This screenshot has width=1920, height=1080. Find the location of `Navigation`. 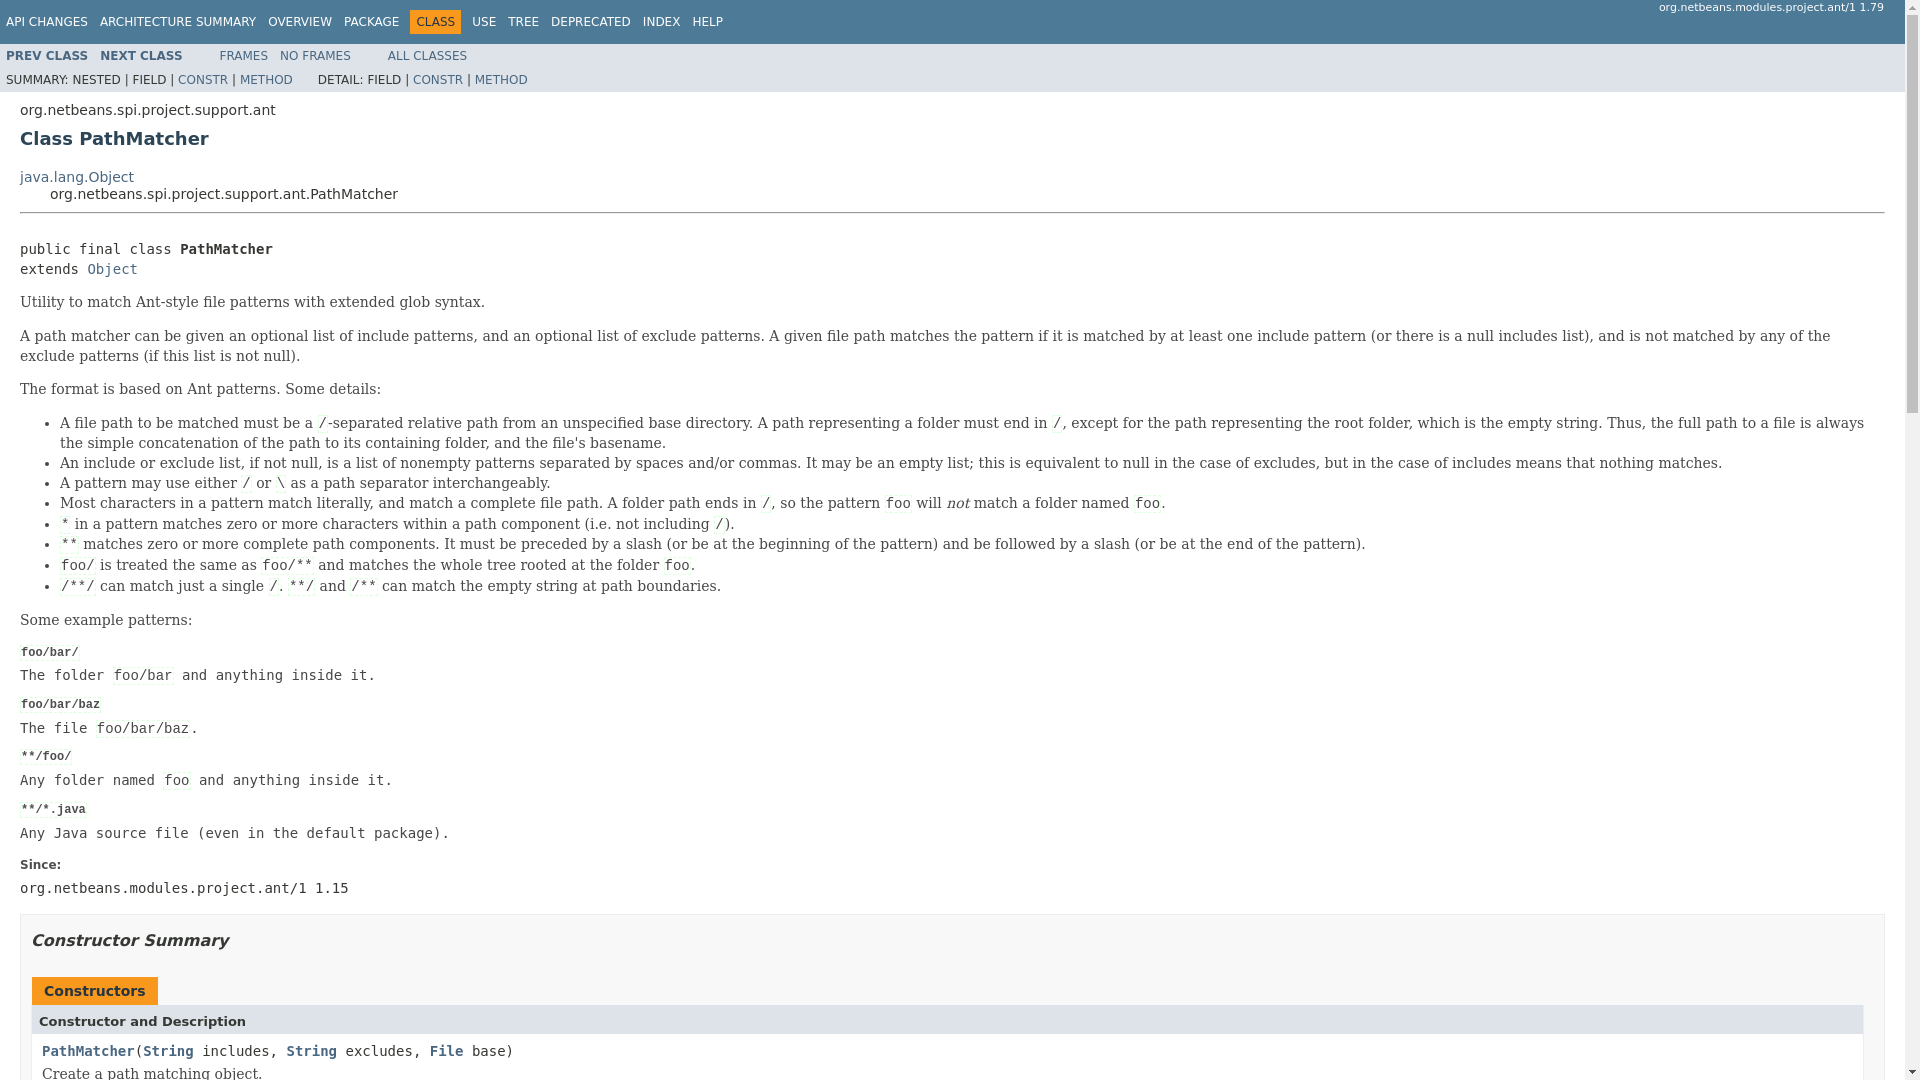

Navigation is located at coordinates (364, 21).